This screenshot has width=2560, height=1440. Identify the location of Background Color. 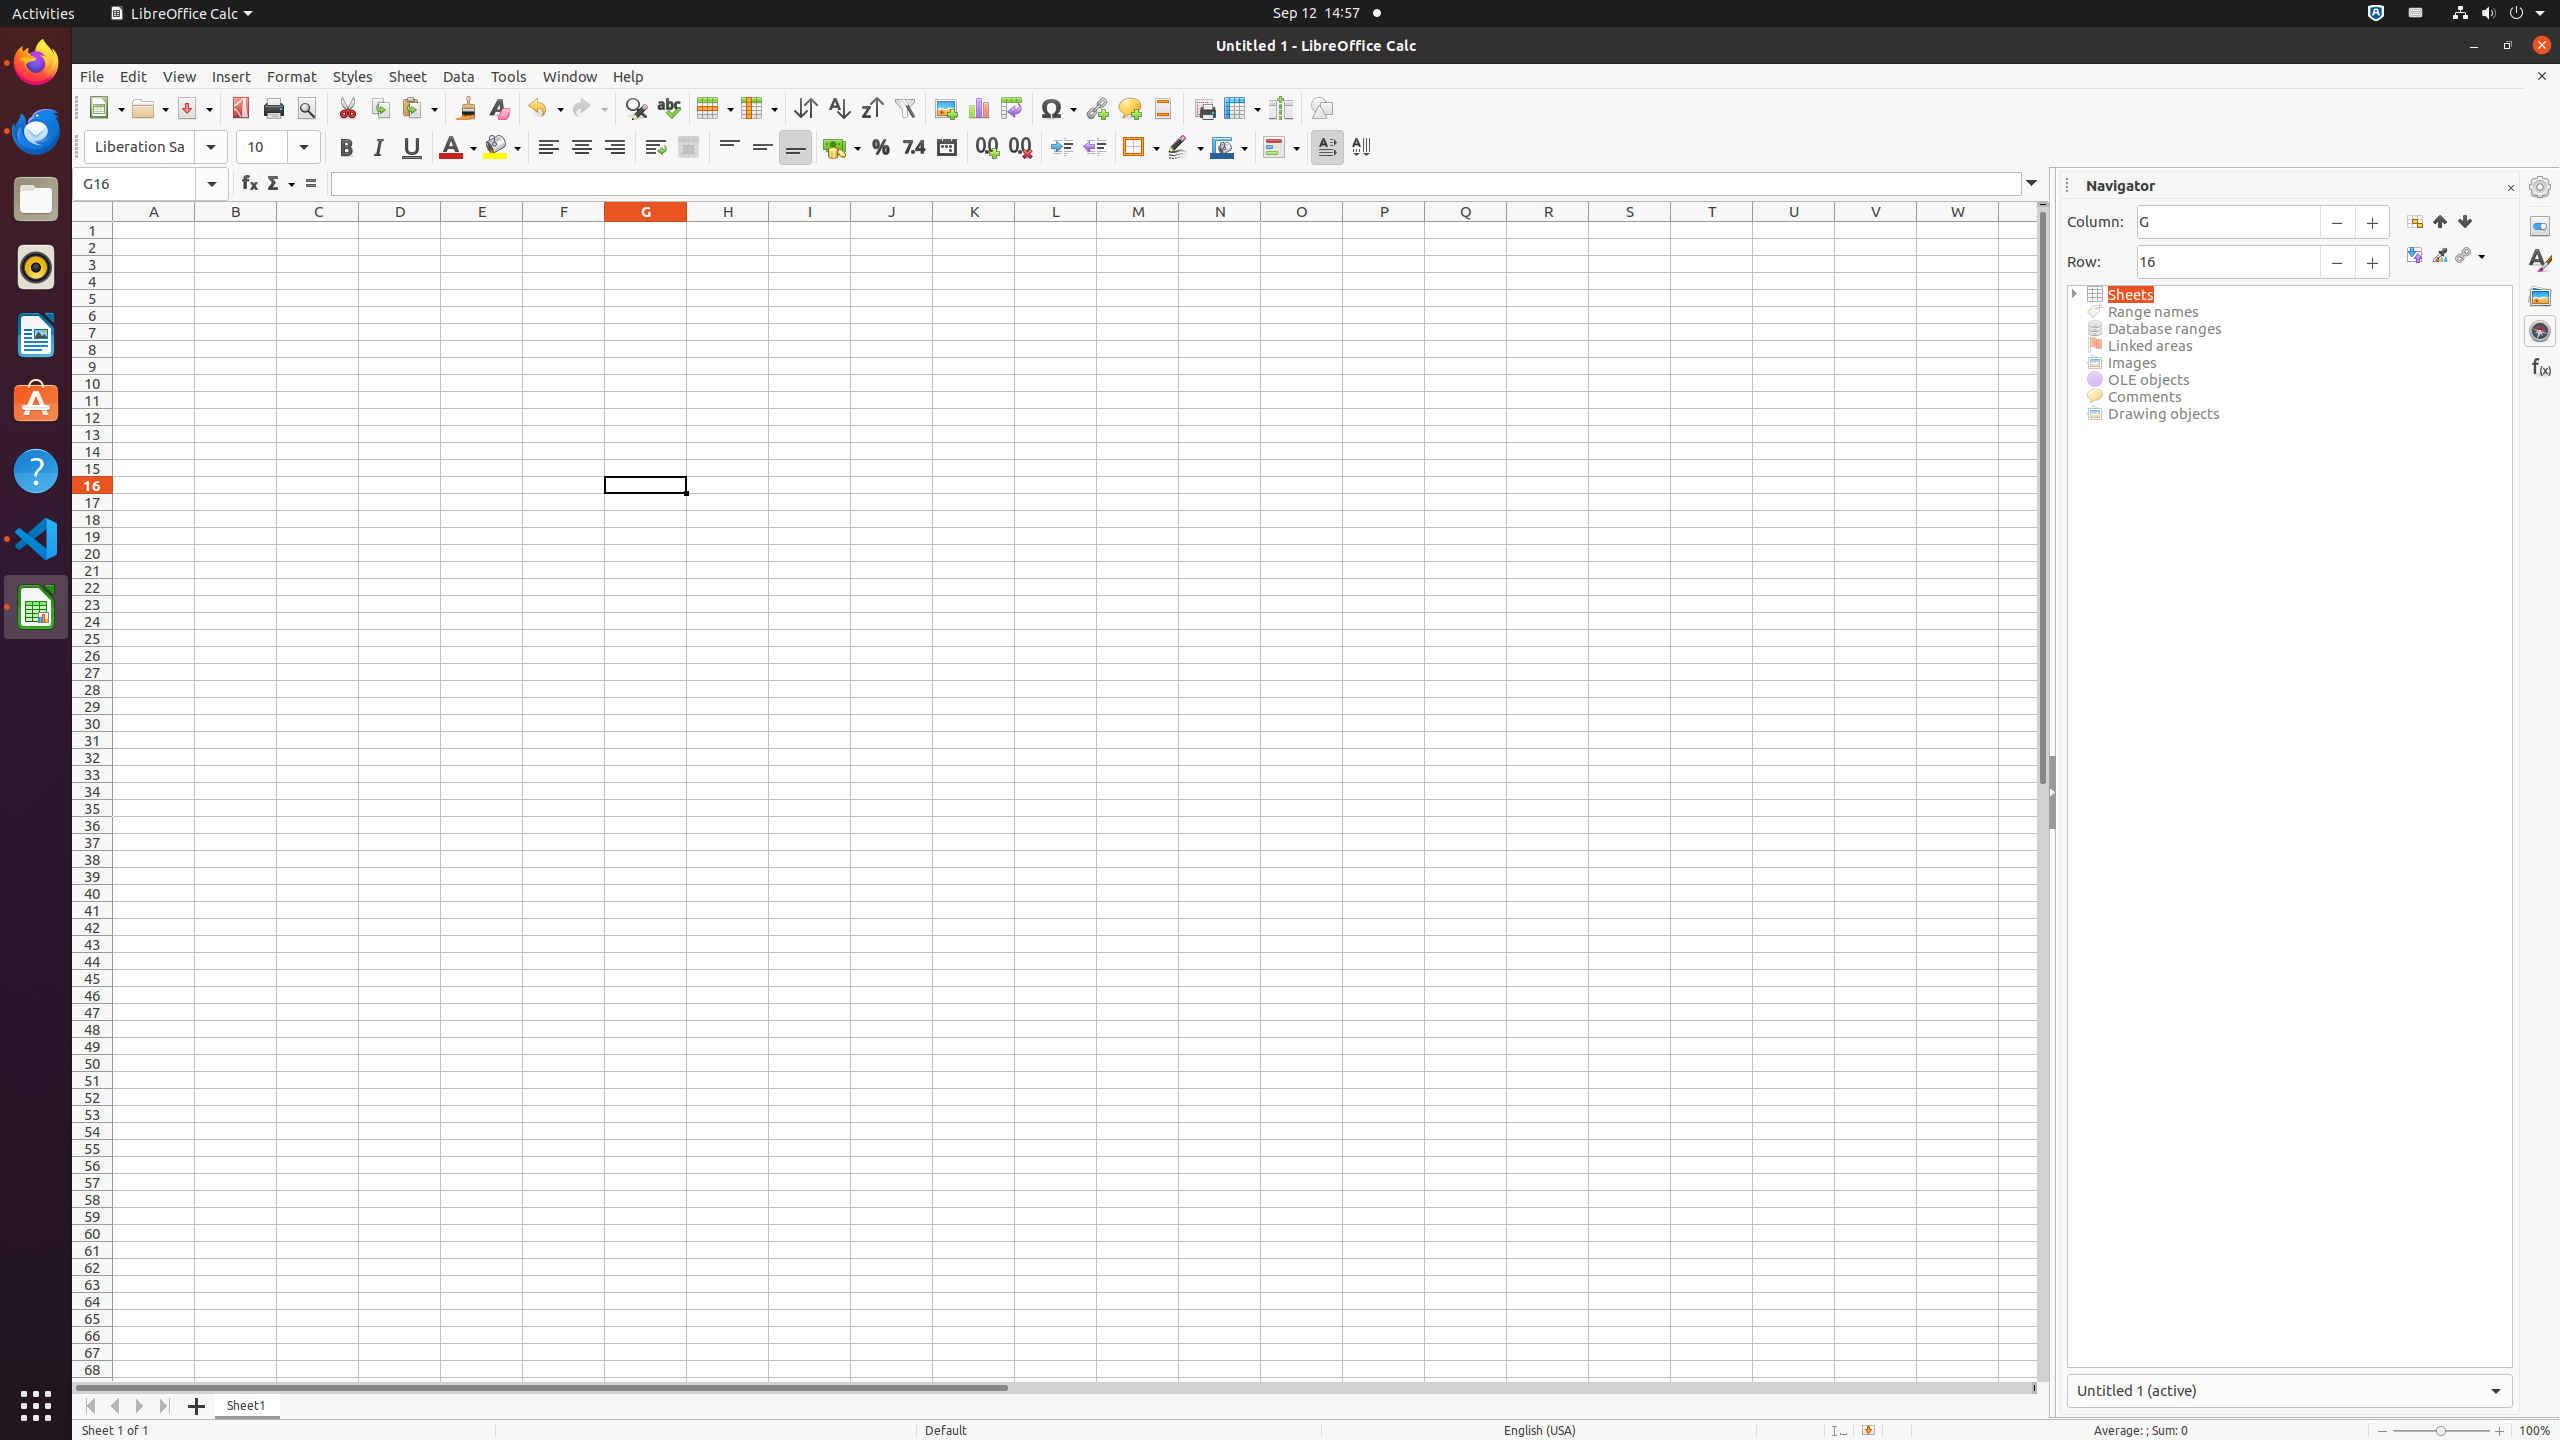
(502, 148).